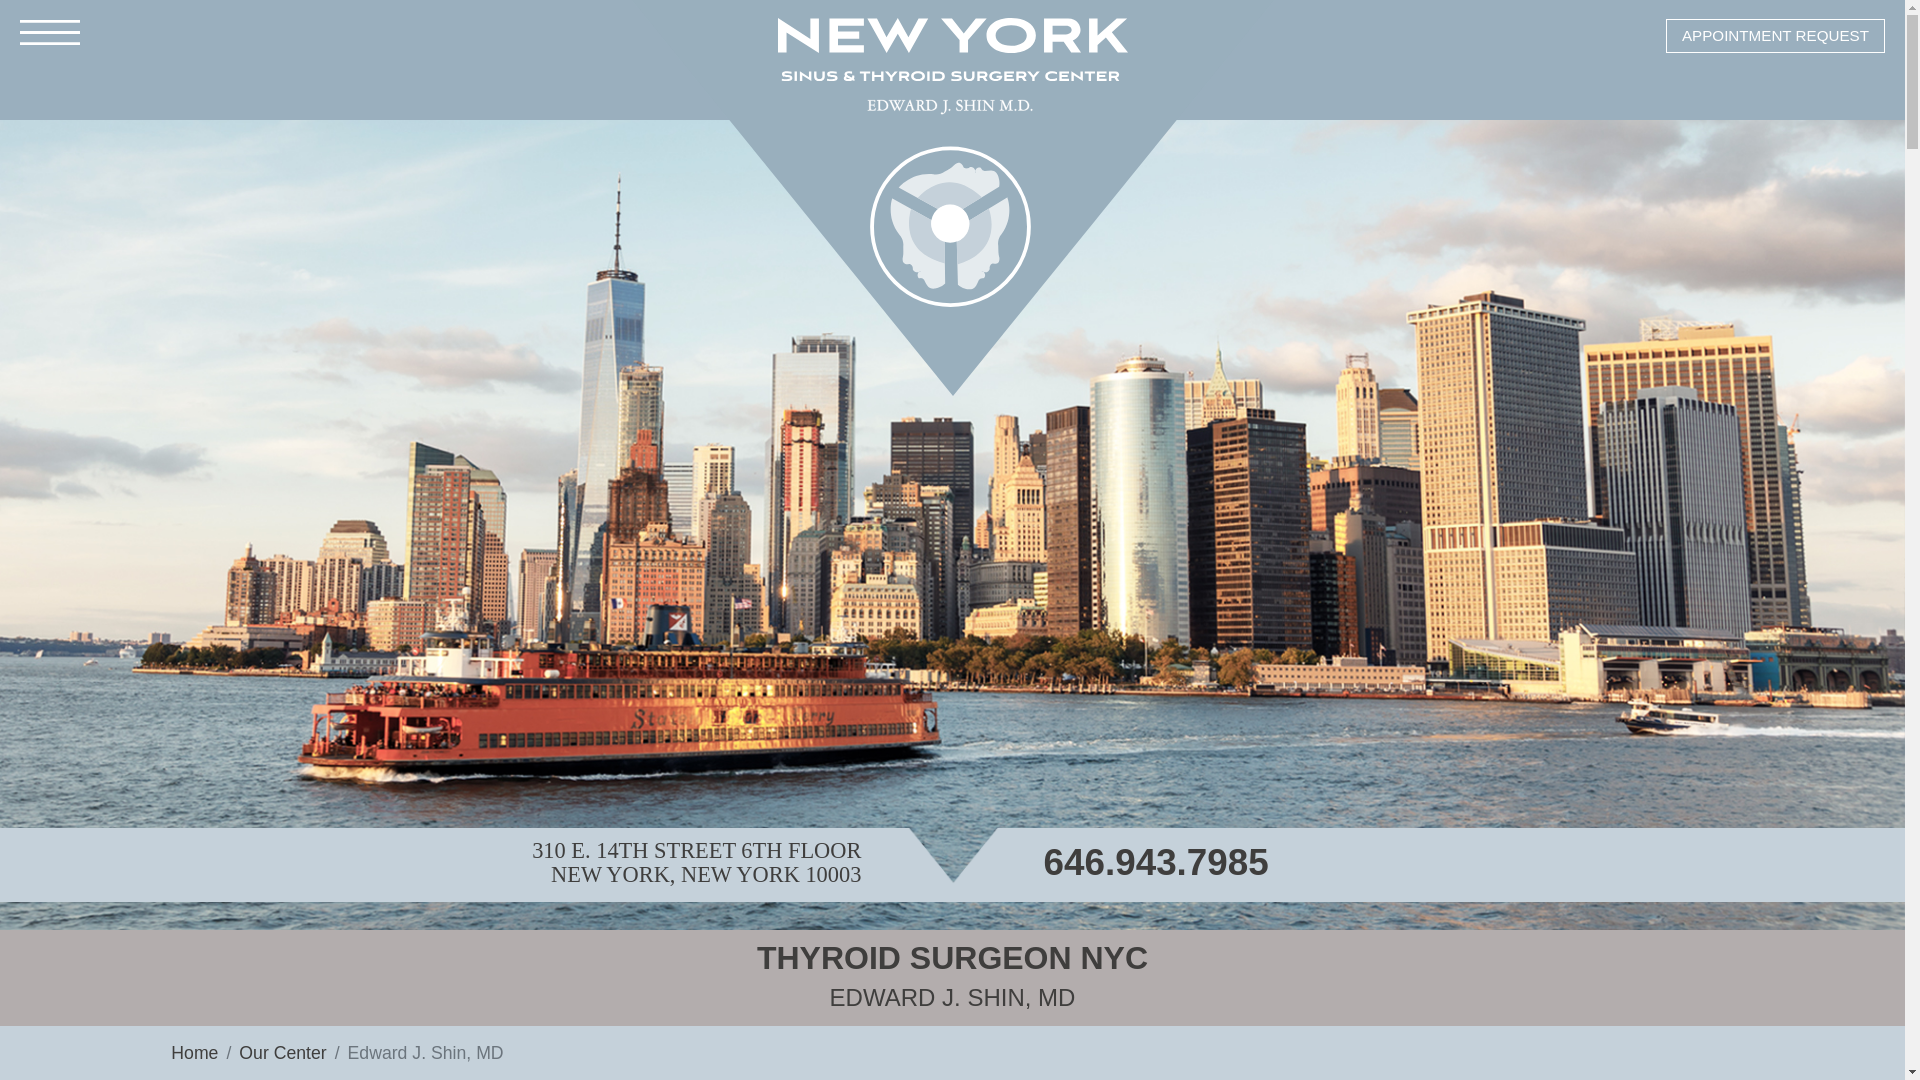  I want to click on Open Menu, so click(50, 32).